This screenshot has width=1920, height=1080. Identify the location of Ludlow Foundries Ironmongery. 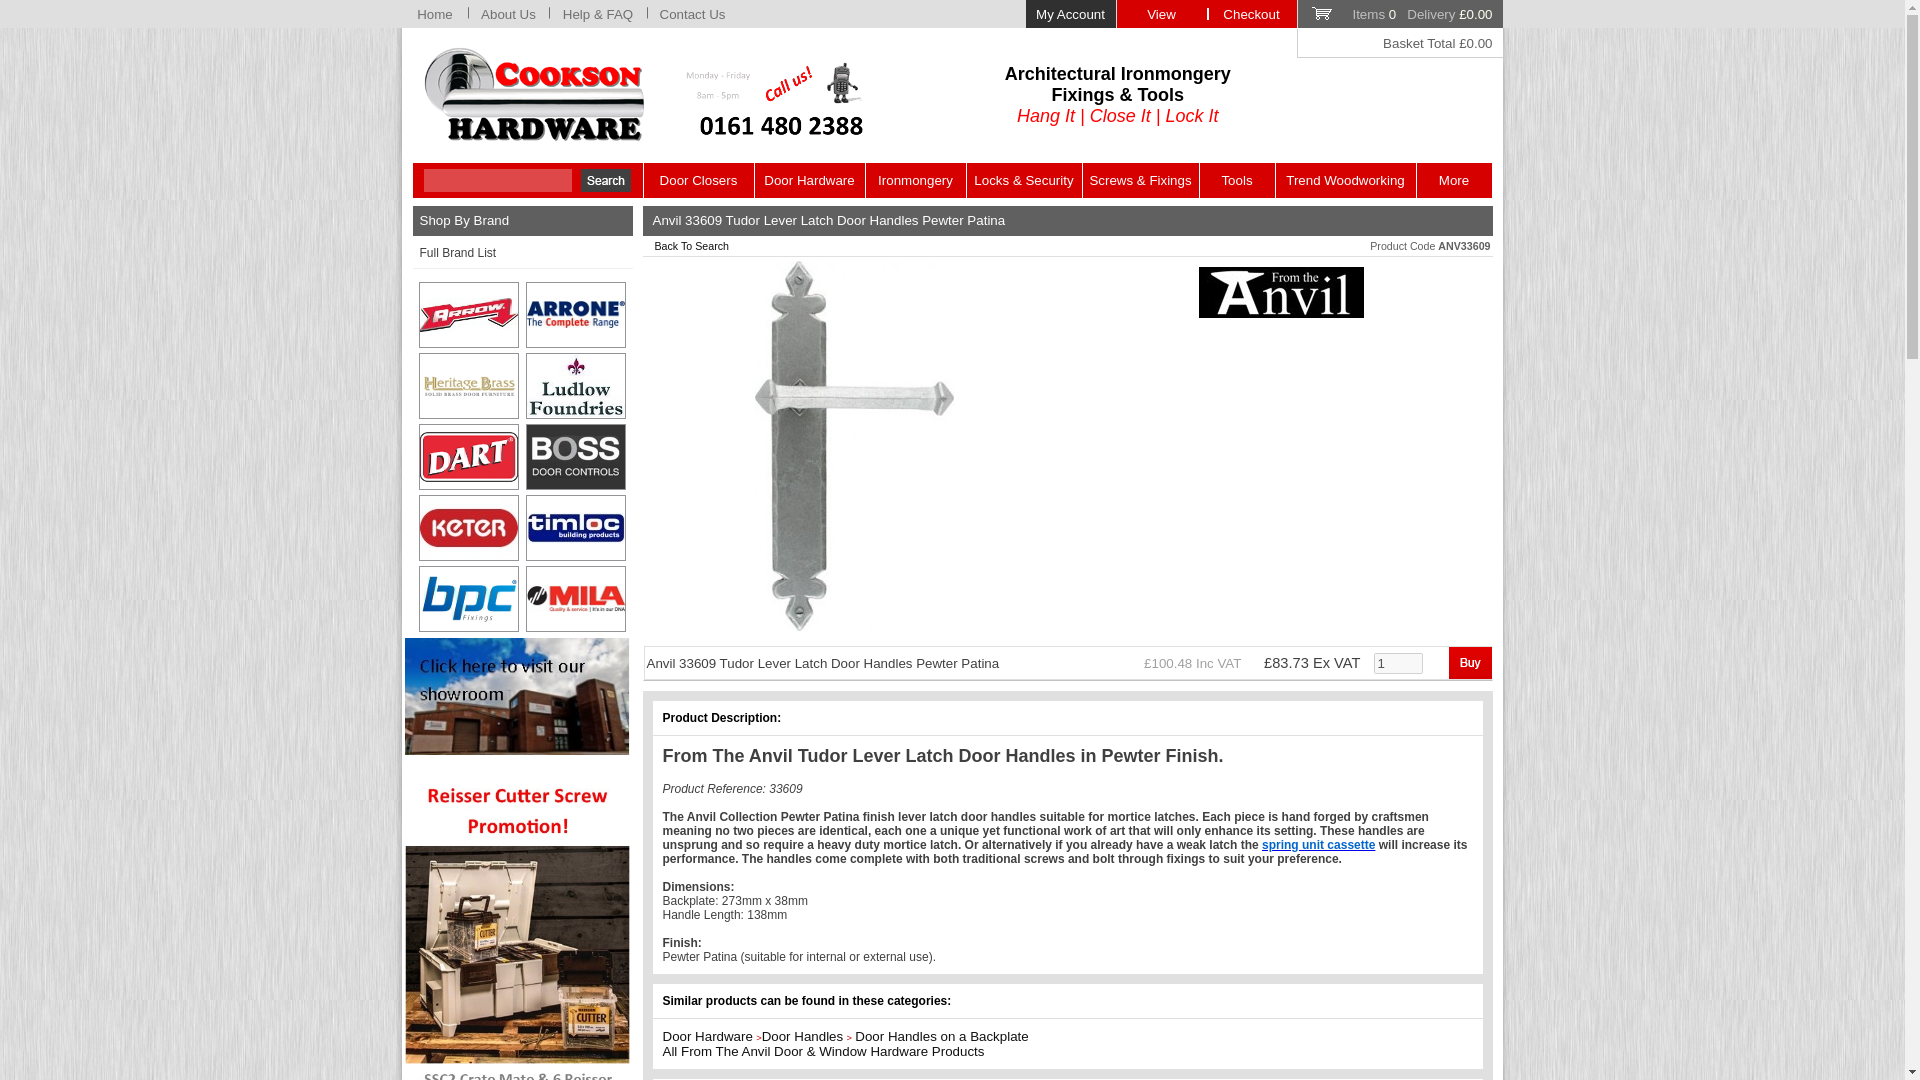
(576, 386).